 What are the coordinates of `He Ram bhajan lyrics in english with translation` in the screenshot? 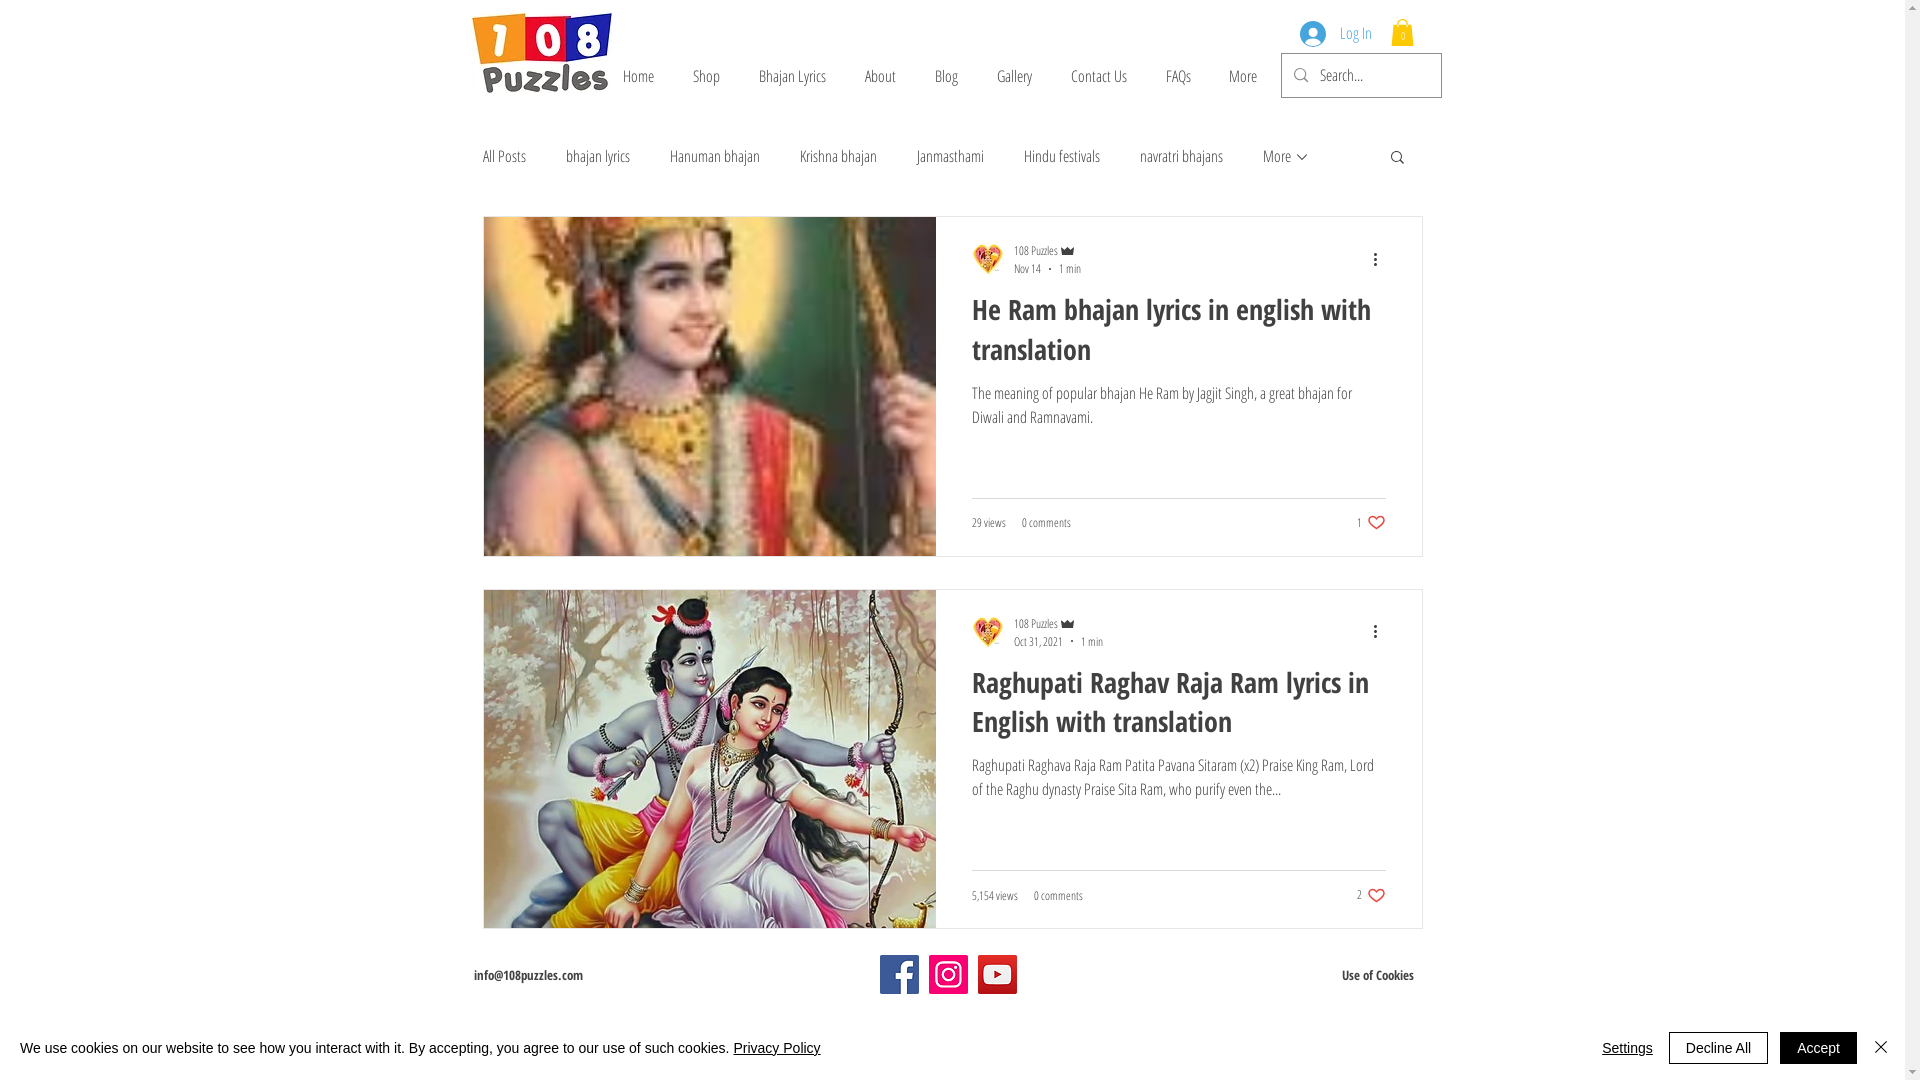 It's located at (1179, 334).